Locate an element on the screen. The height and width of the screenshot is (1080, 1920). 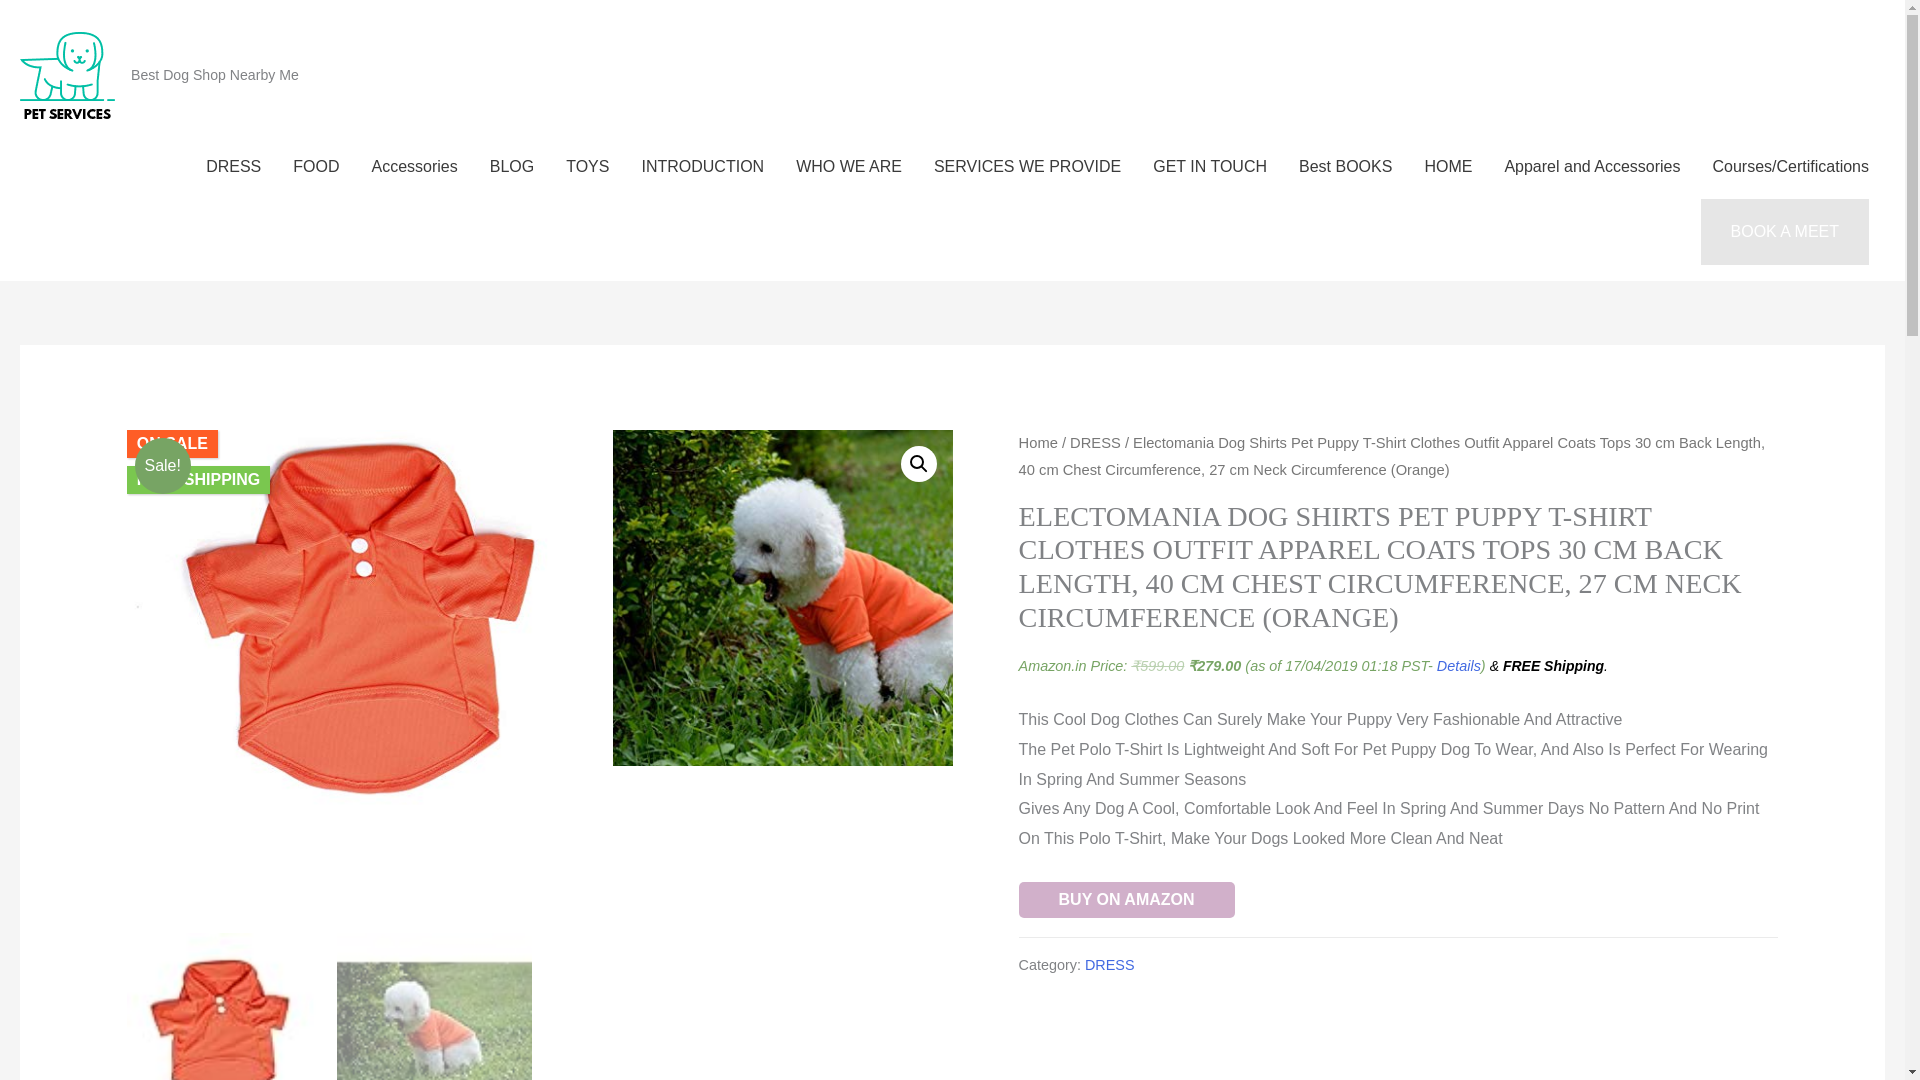
Details is located at coordinates (1458, 665).